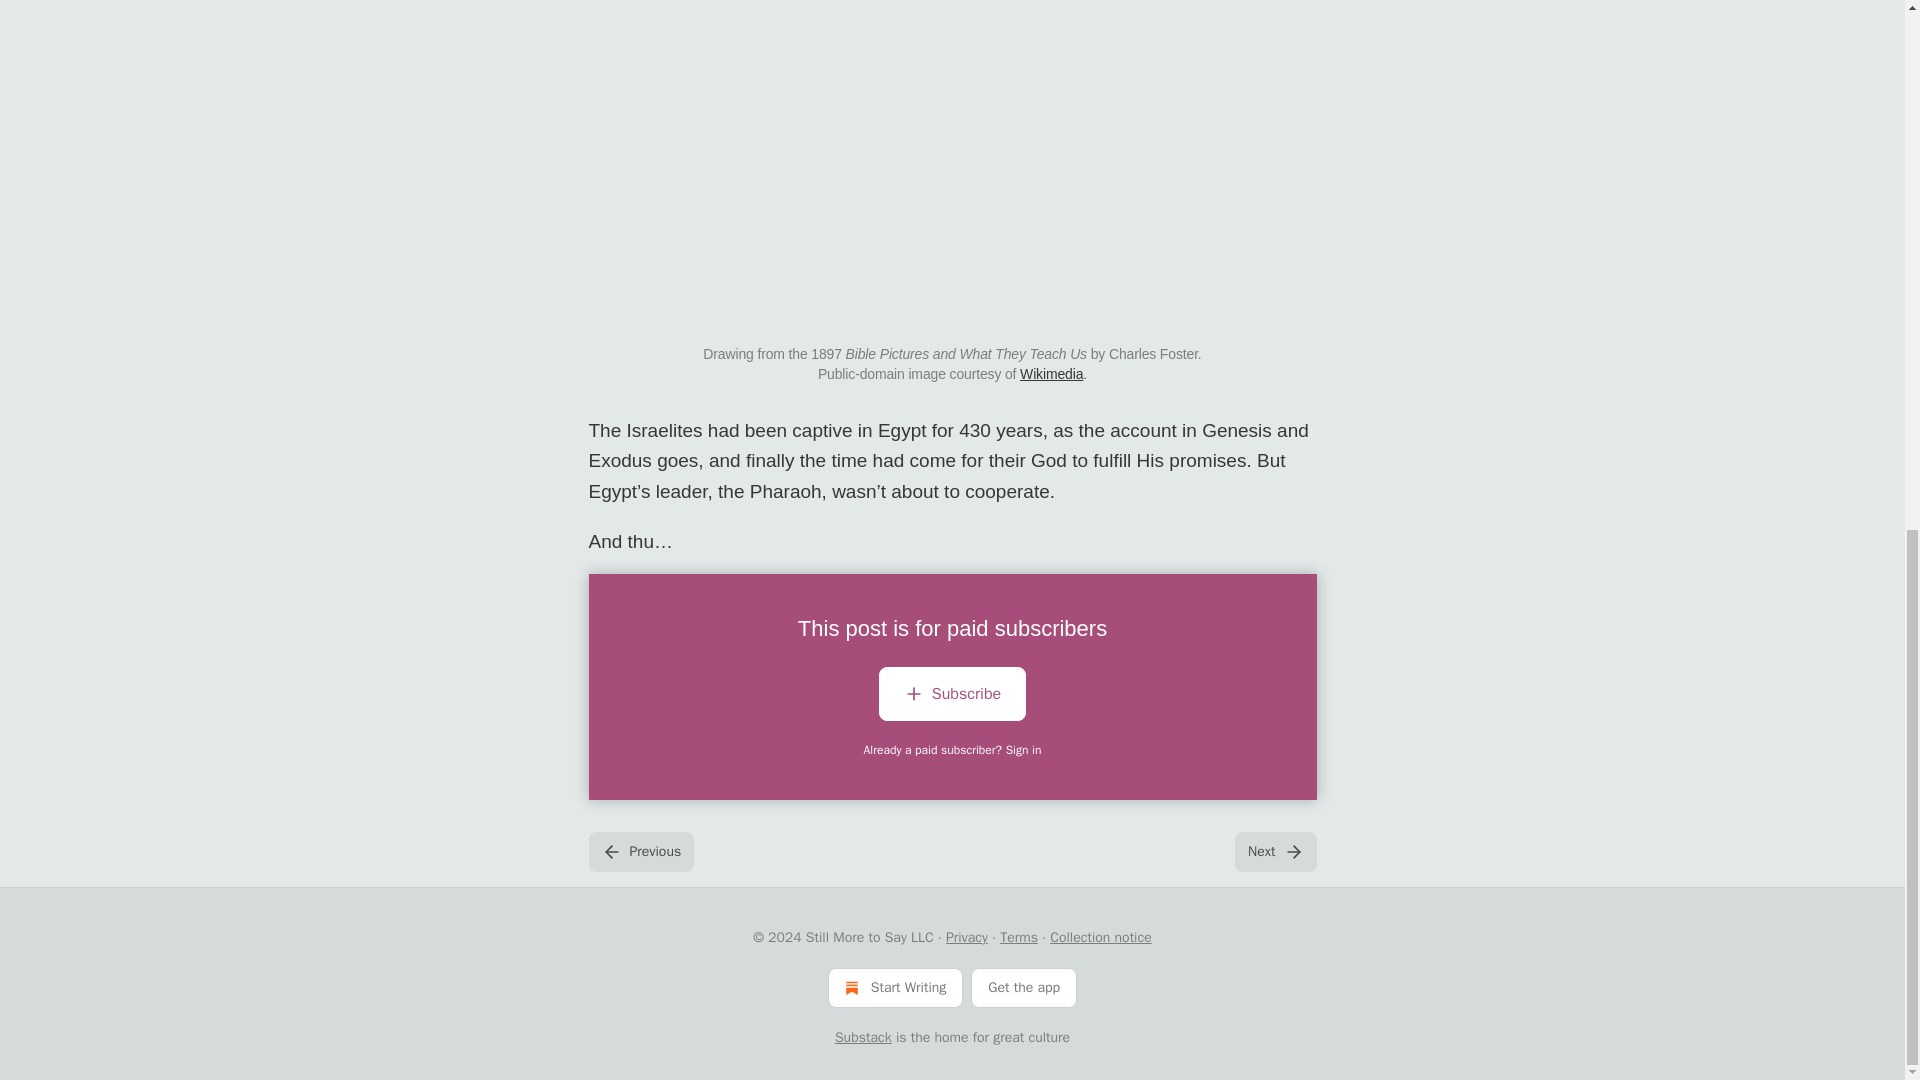  Describe the element at coordinates (967, 937) in the screenshot. I see `Privacy` at that location.